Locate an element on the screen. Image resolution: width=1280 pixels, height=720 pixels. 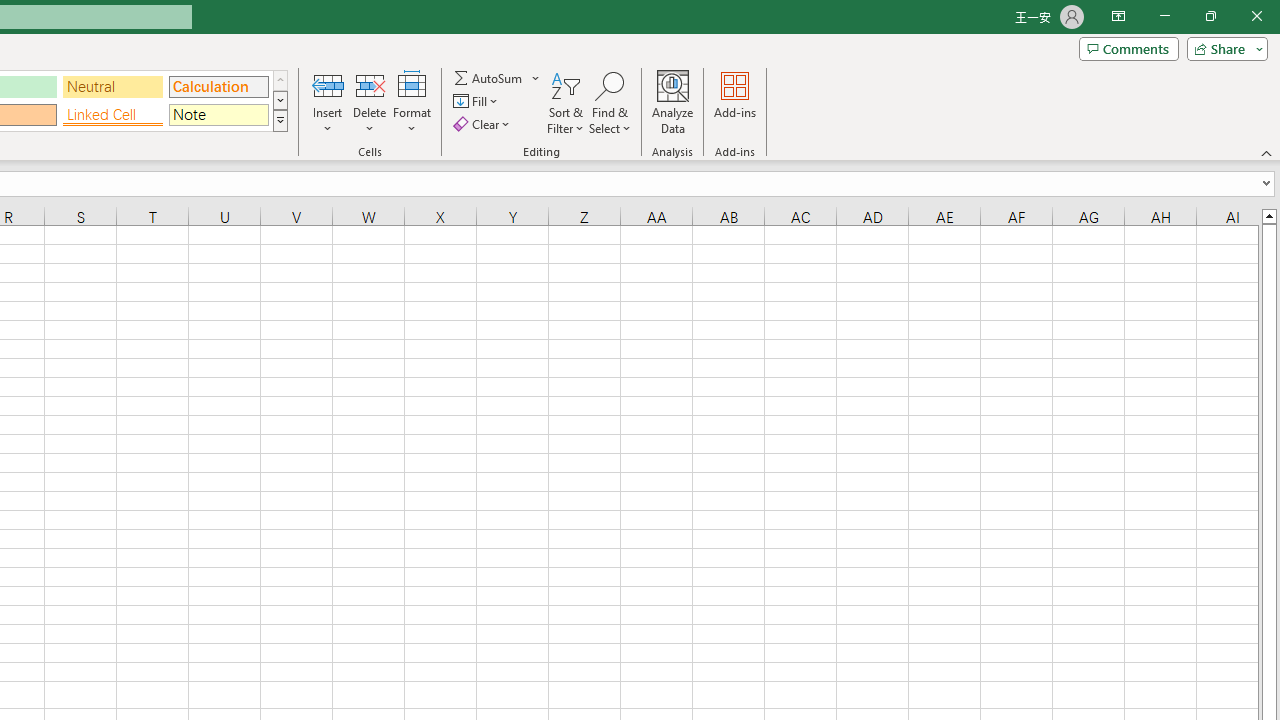
Row Down is located at coordinates (280, 100).